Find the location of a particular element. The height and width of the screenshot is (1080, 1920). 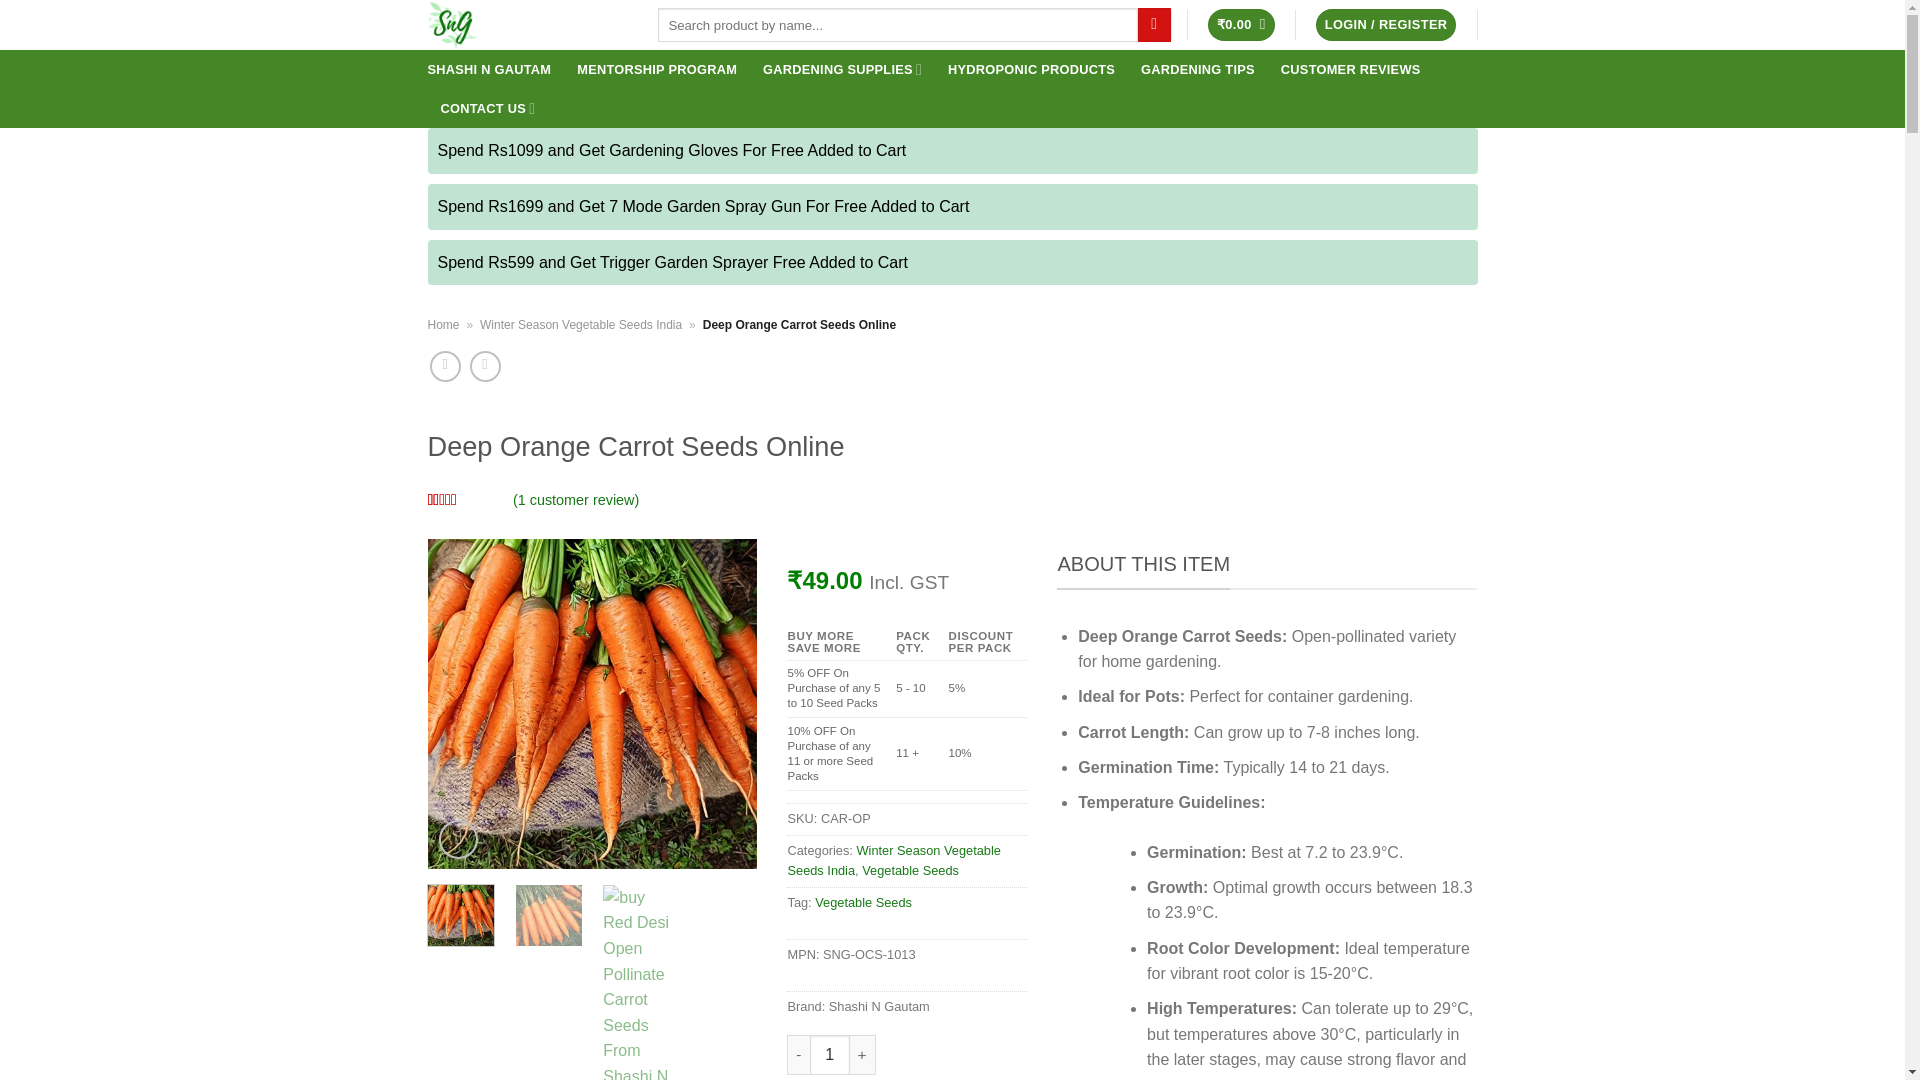

CONTACT US is located at coordinates (487, 108).